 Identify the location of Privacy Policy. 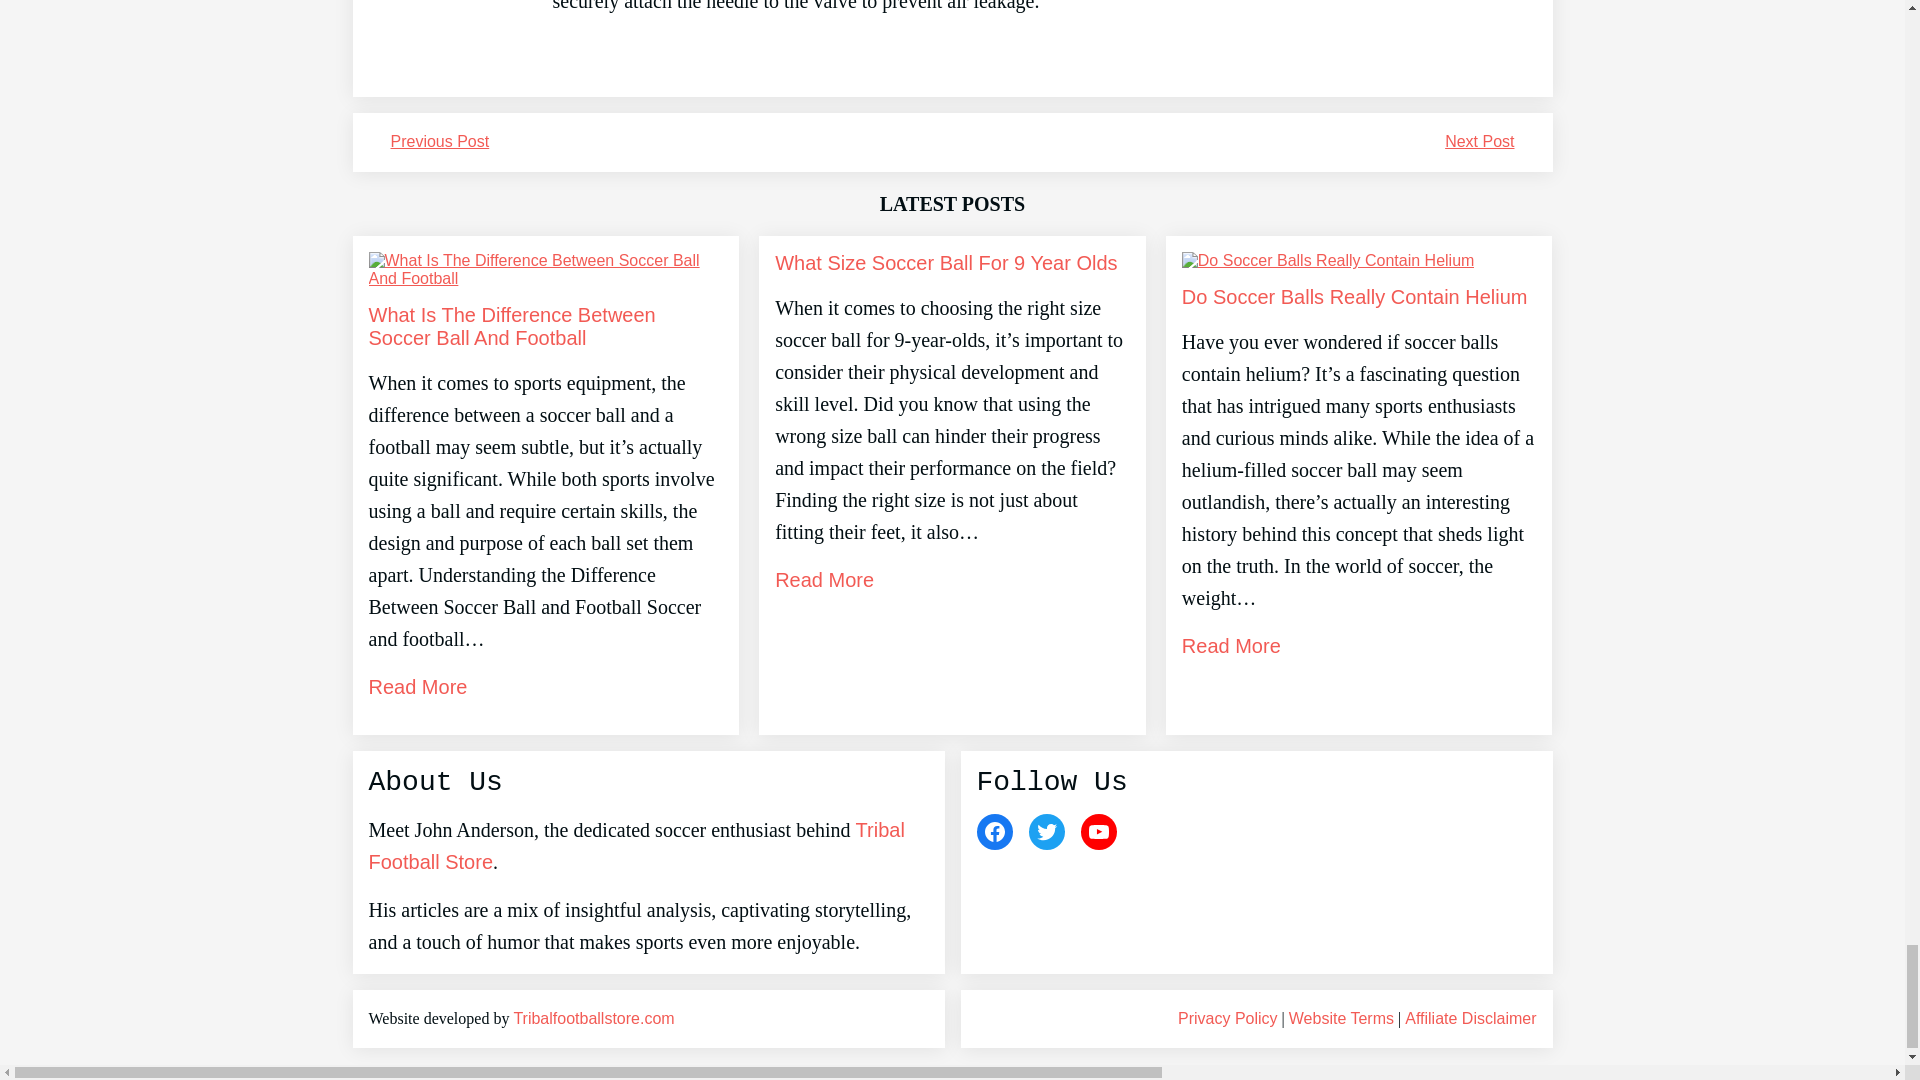
(1228, 1018).